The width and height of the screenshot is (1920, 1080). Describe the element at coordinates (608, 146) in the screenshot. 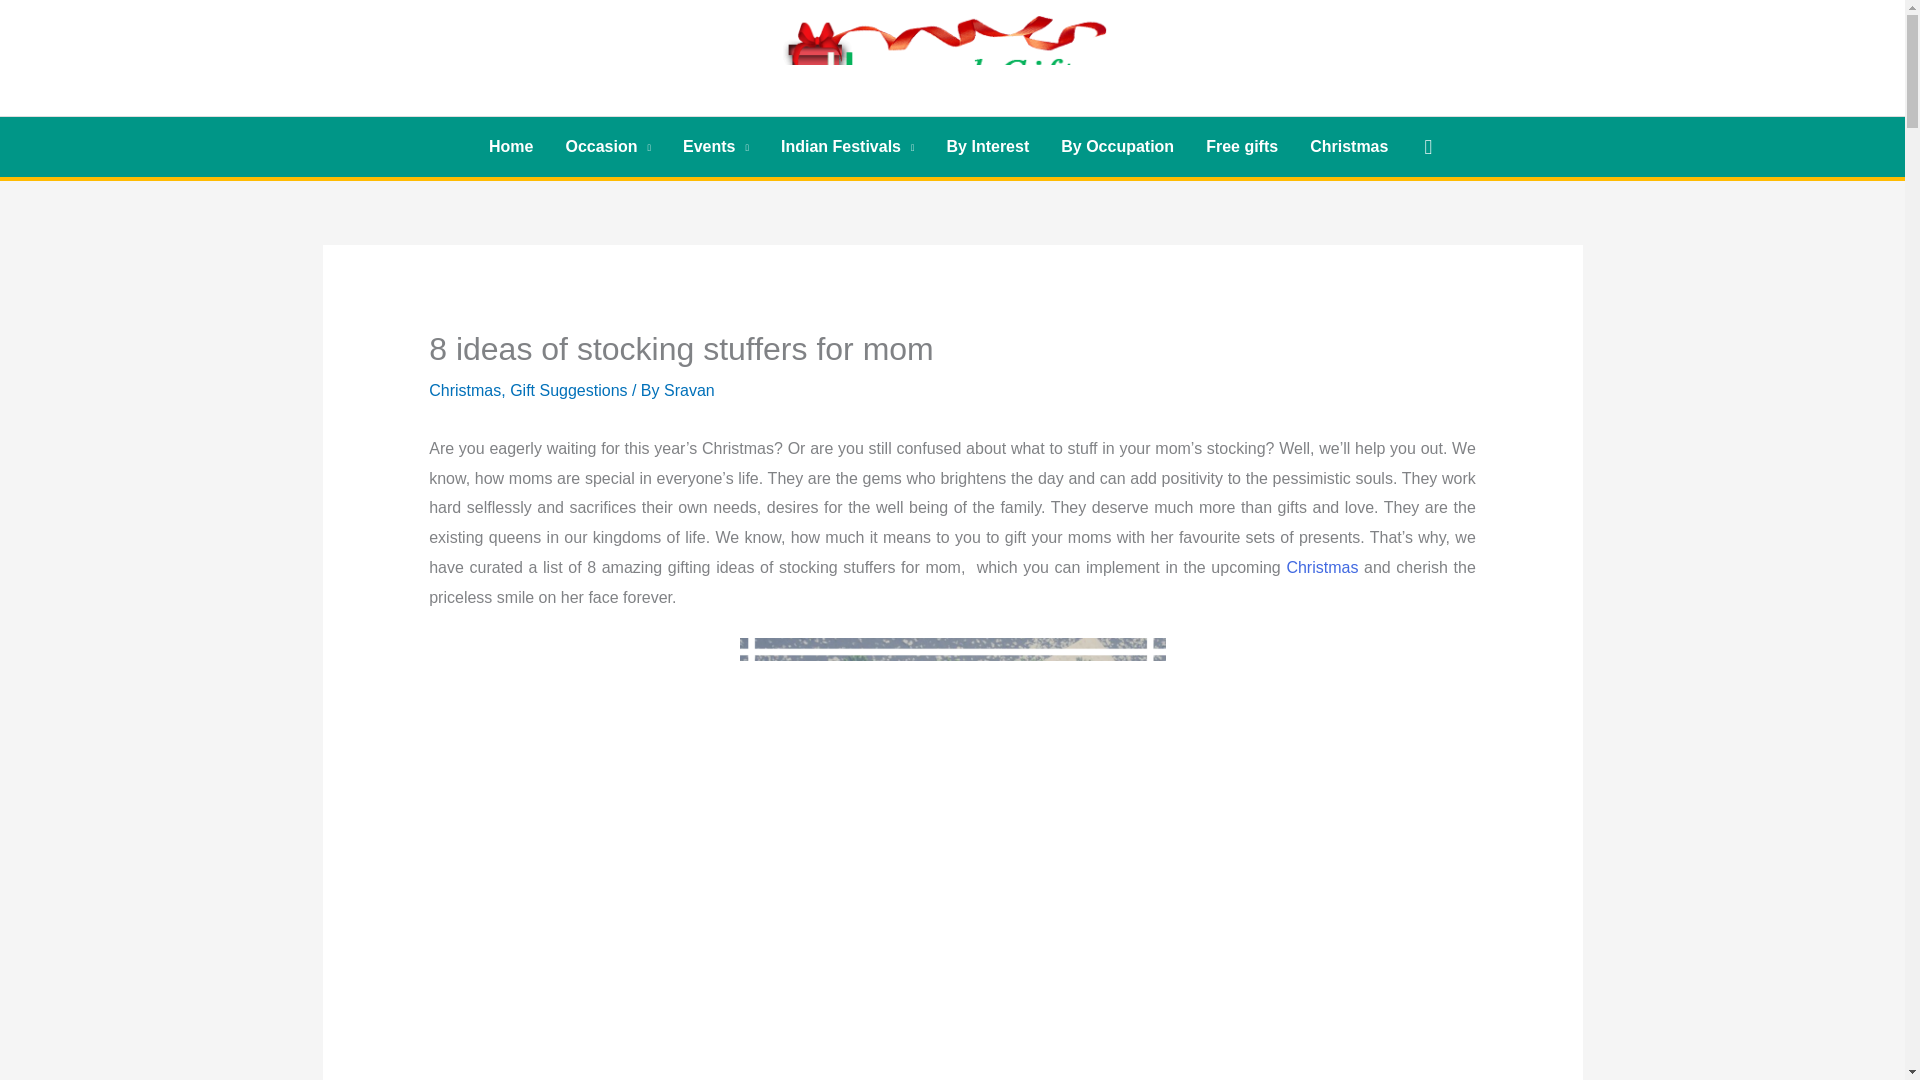

I see `Occasion` at that location.